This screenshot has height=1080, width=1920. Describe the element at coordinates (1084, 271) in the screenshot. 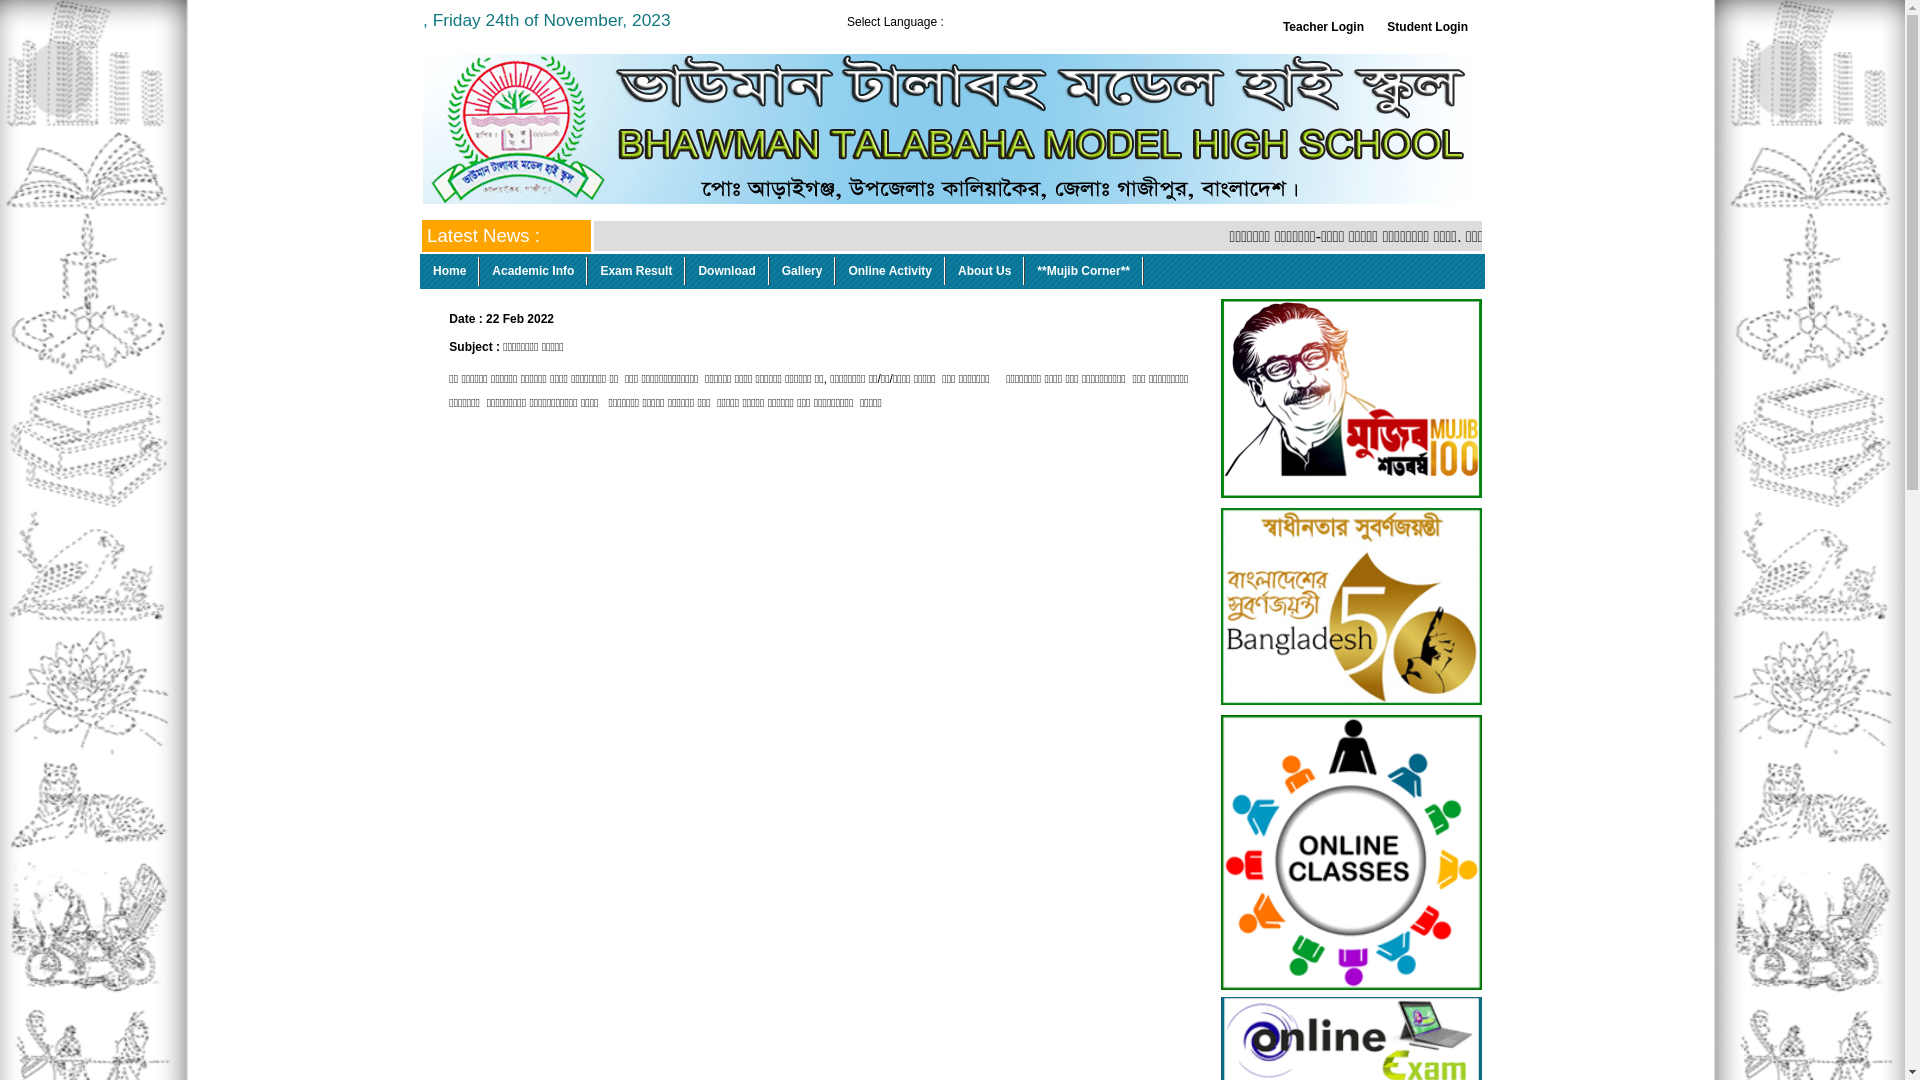

I see `**Mujib Corner**` at that location.